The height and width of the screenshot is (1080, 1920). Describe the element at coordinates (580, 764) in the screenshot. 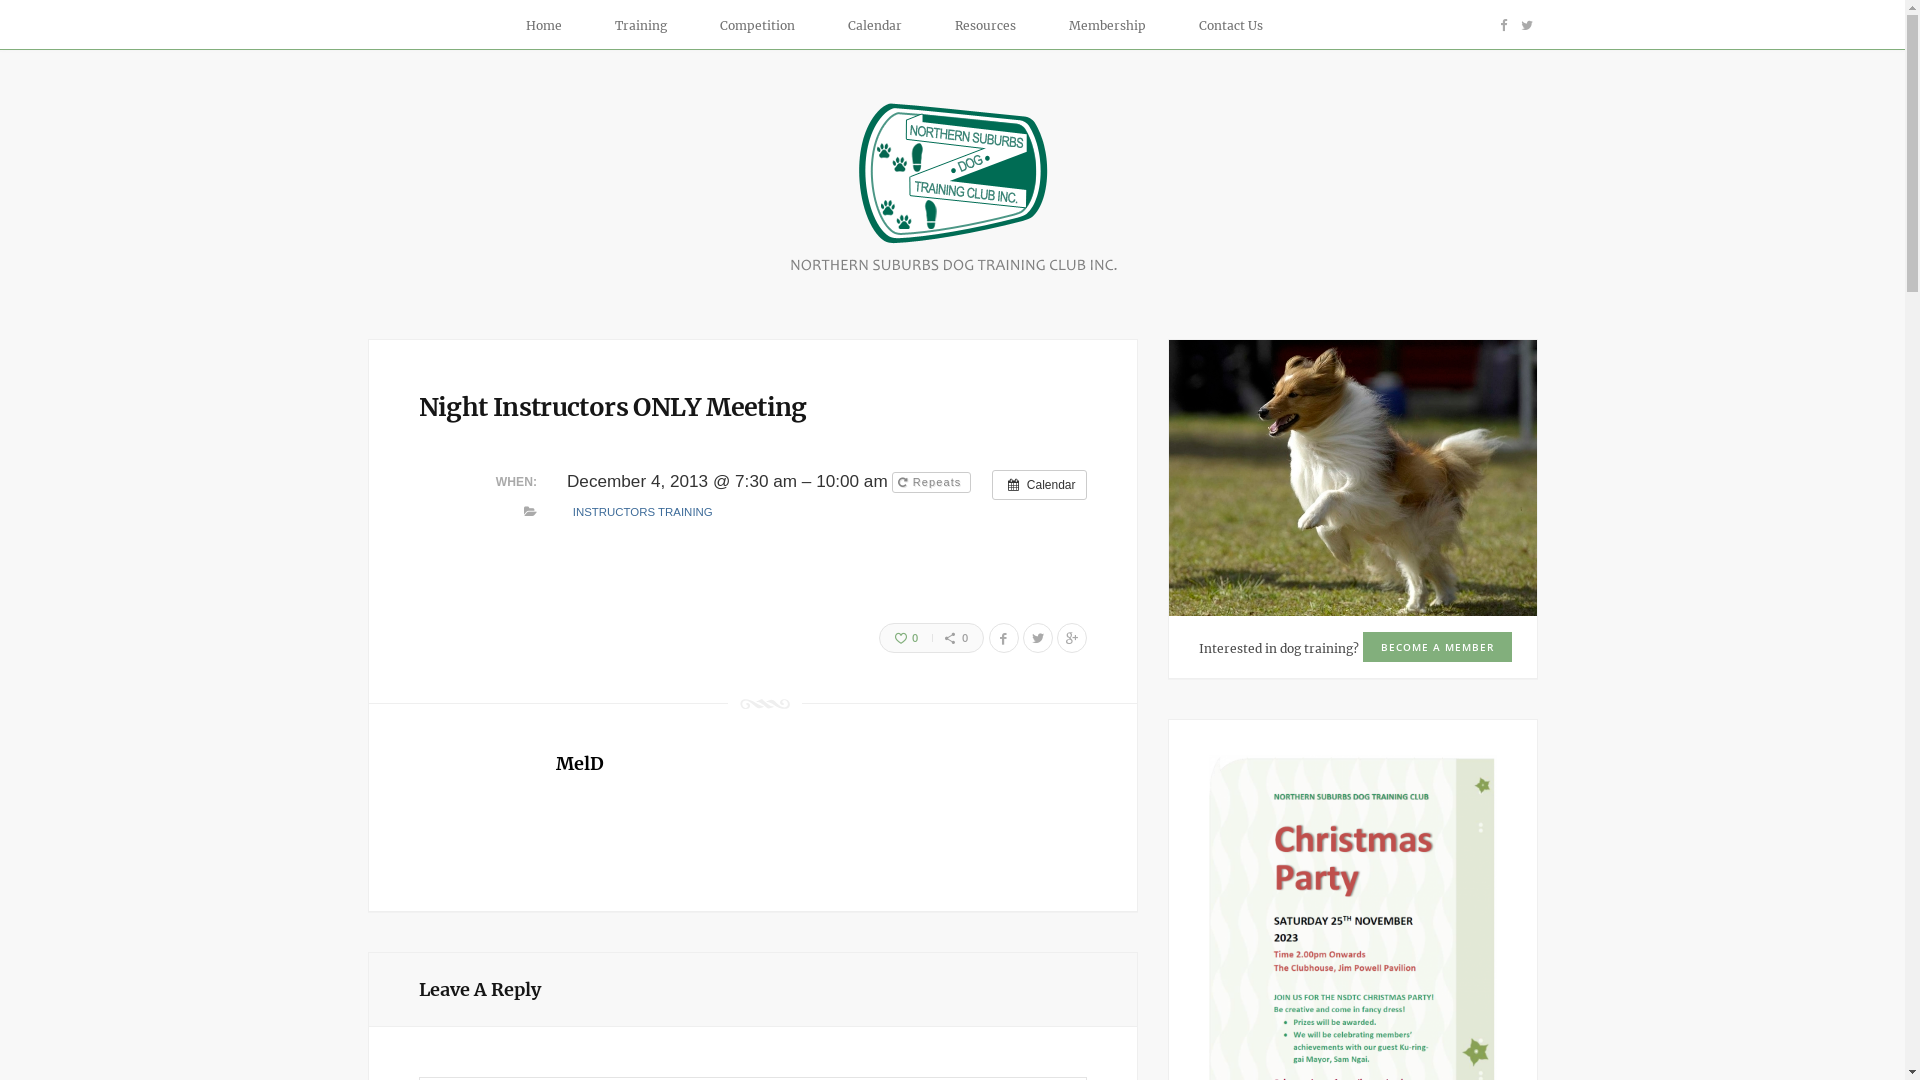

I see `MelD` at that location.